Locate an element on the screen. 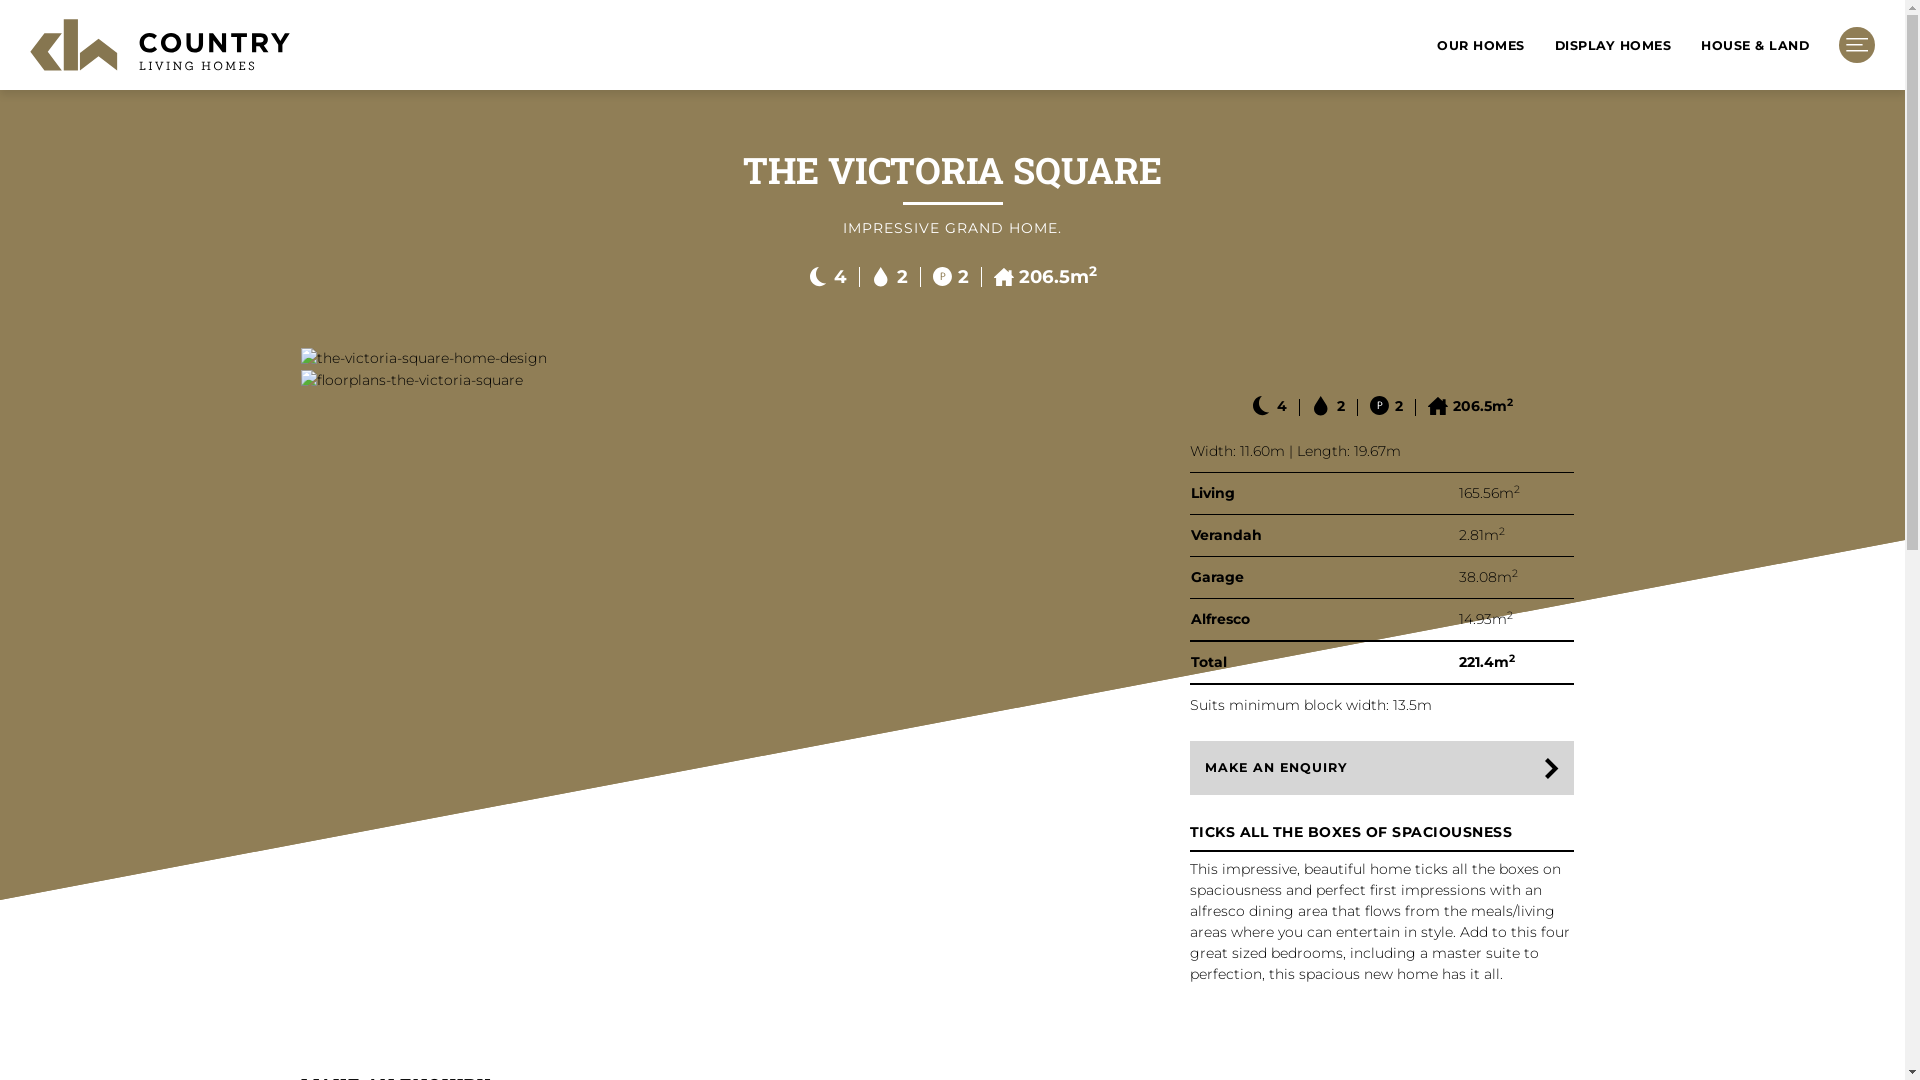  MAKE AN ENQUIRY is located at coordinates (1382, 768).